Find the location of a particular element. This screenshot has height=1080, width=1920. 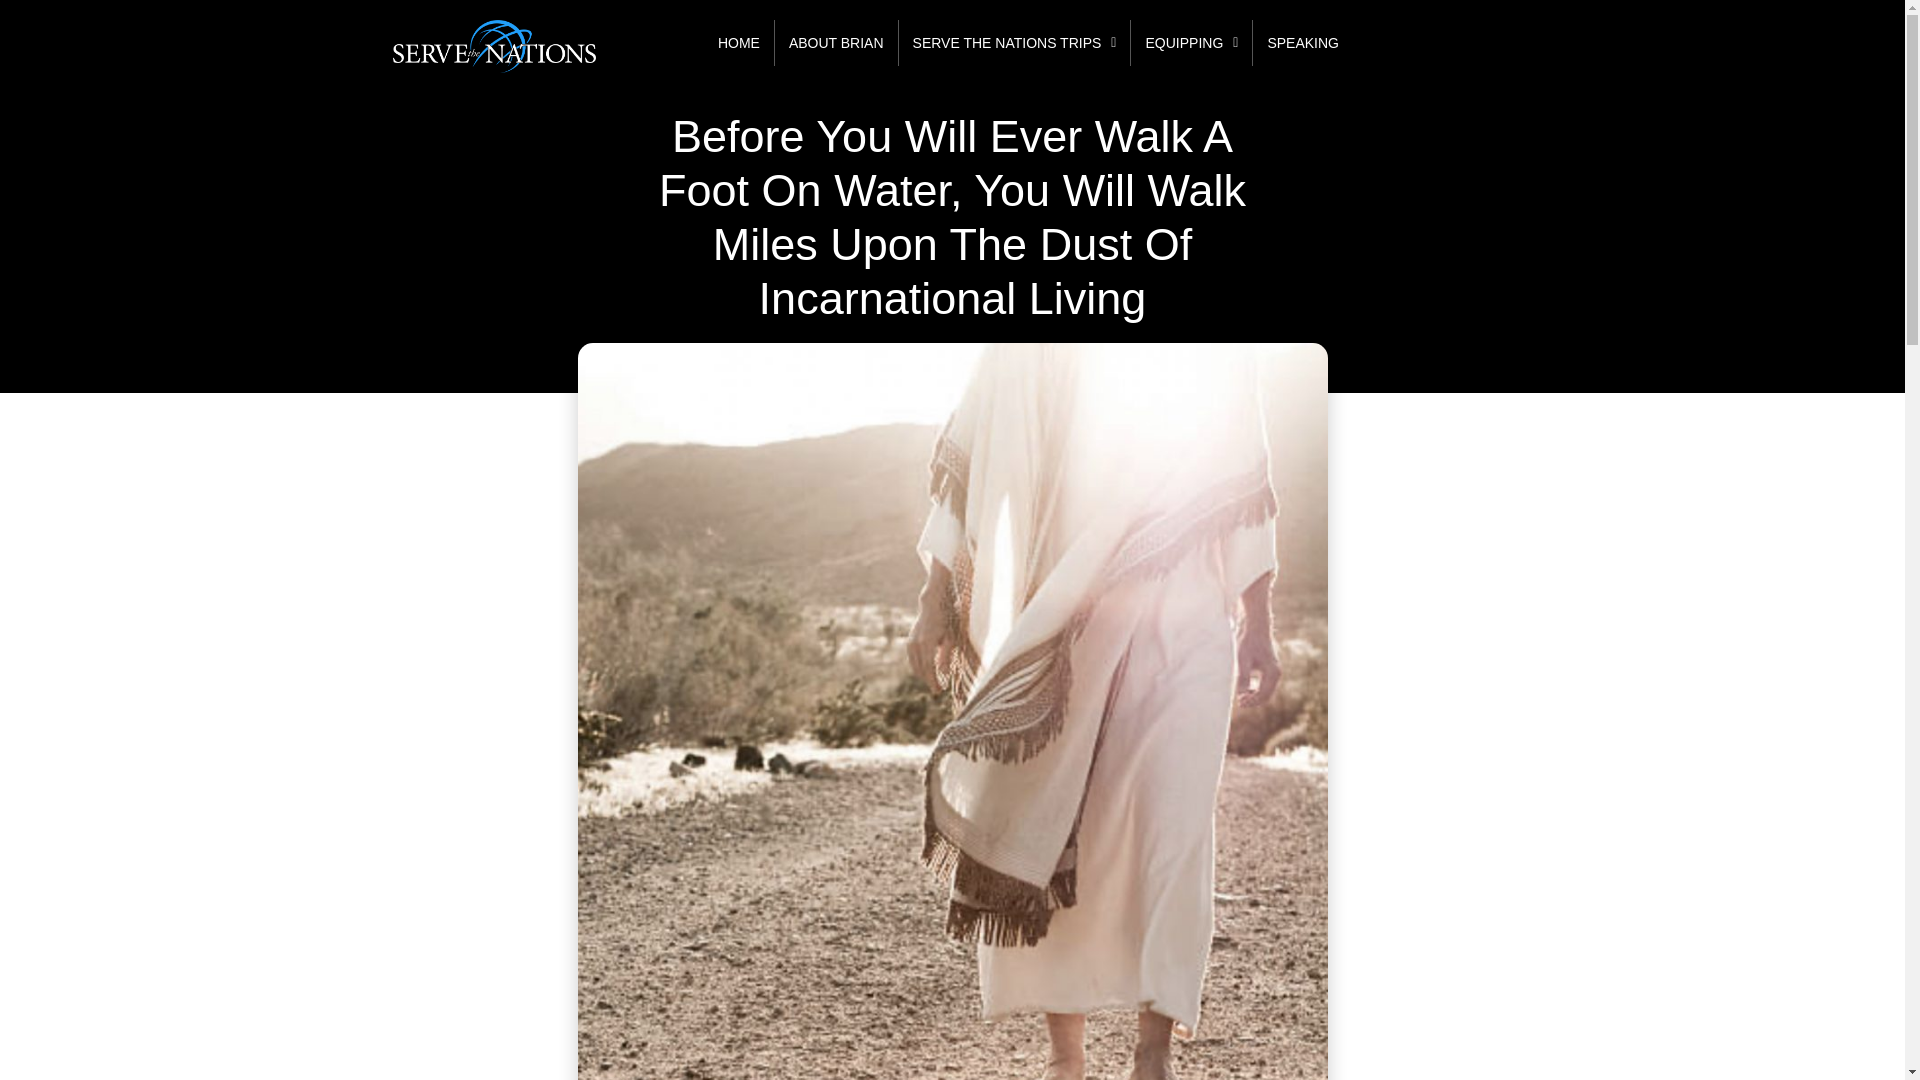

SERVE THE NATIONS TRIPS is located at coordinates (1014, 42).